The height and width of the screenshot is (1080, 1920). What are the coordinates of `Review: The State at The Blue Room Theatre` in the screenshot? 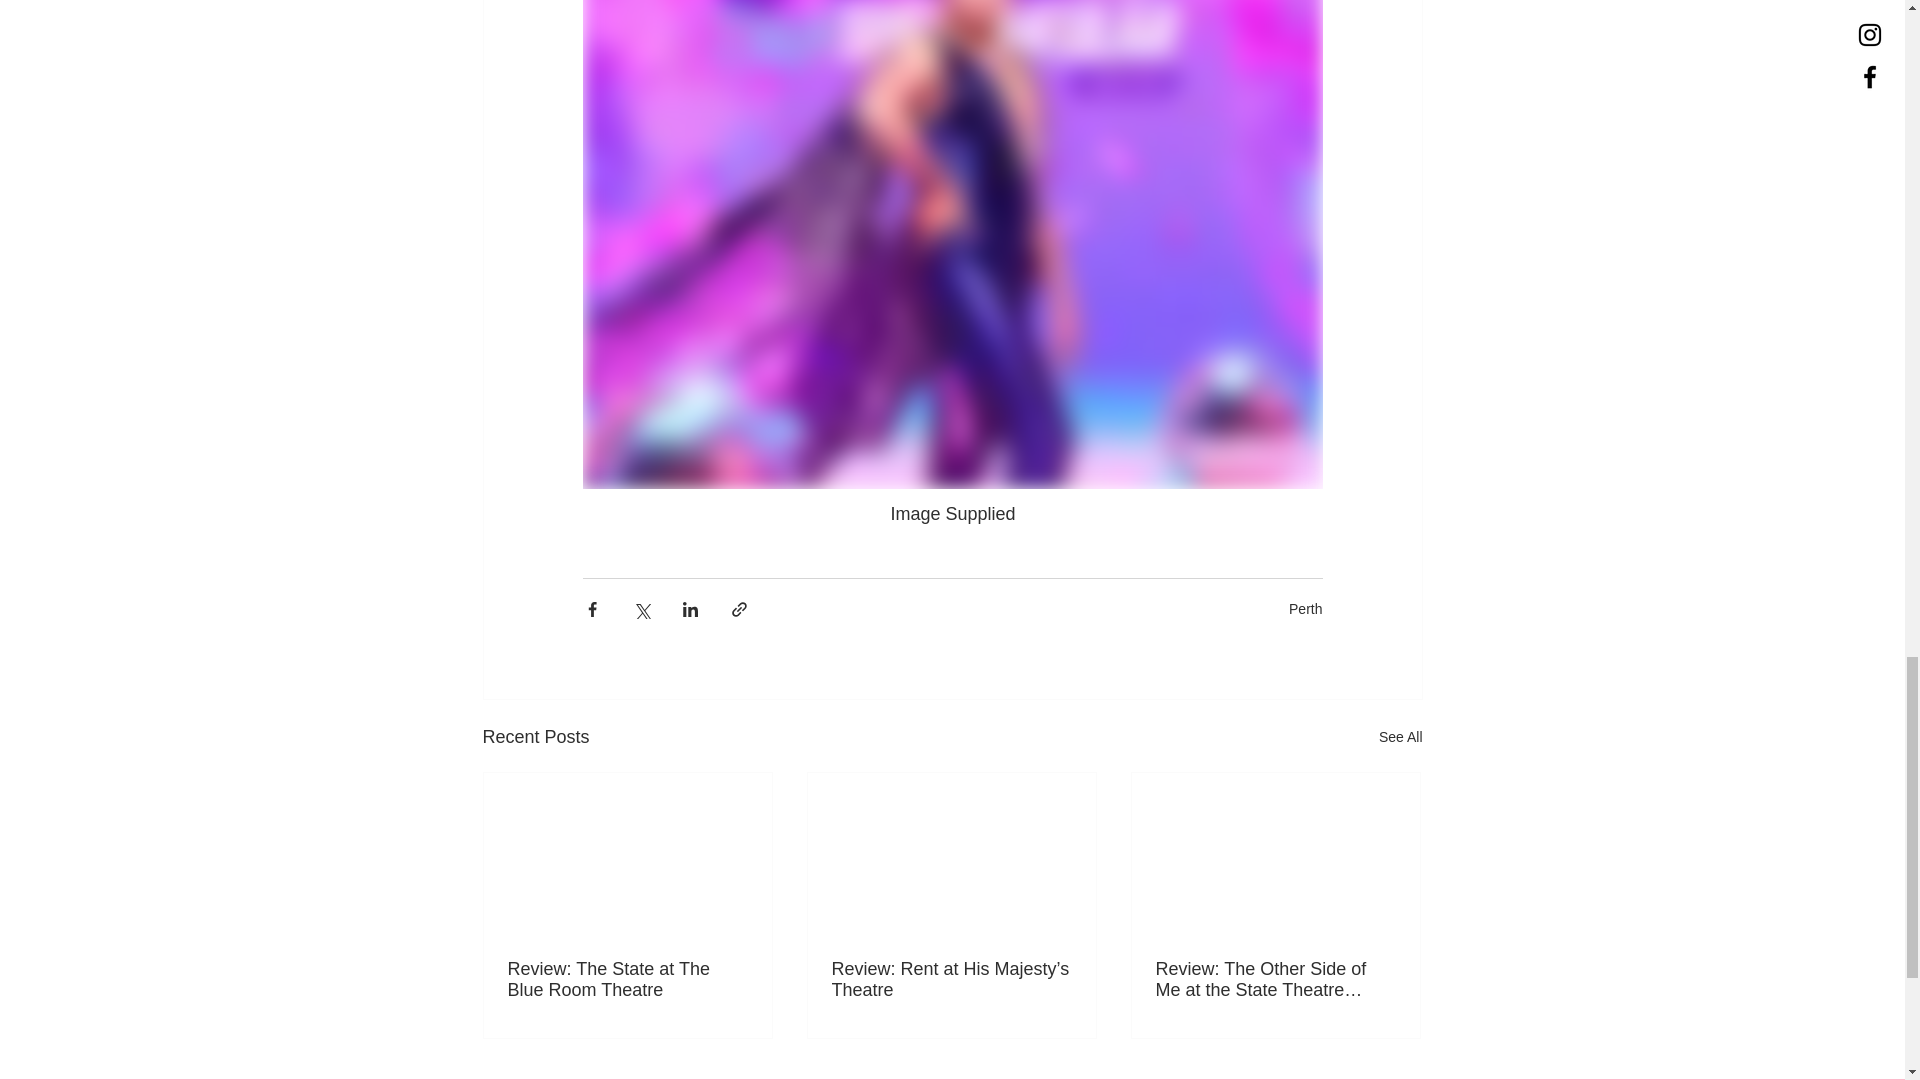 It's located at (628, 980).